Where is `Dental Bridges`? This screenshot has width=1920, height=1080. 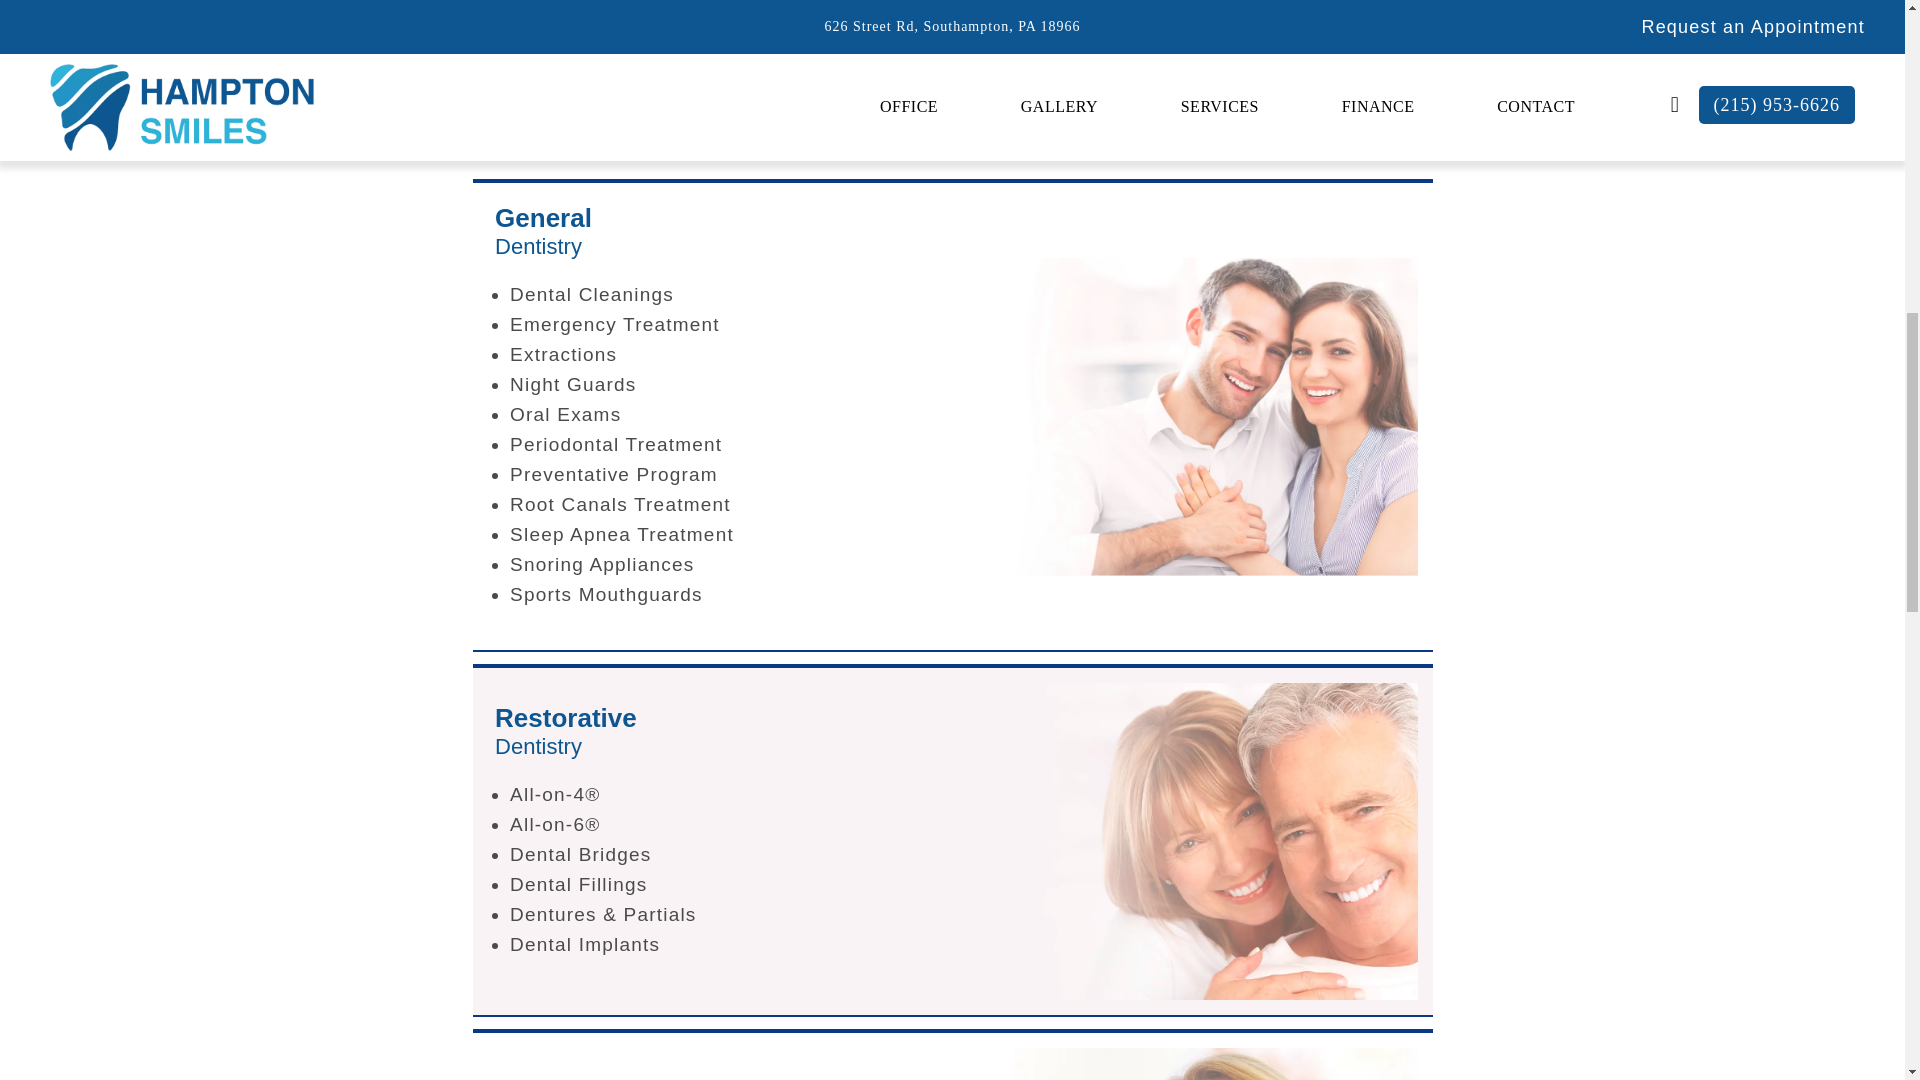
Dental Bridges is located at coordinates (566, 733).